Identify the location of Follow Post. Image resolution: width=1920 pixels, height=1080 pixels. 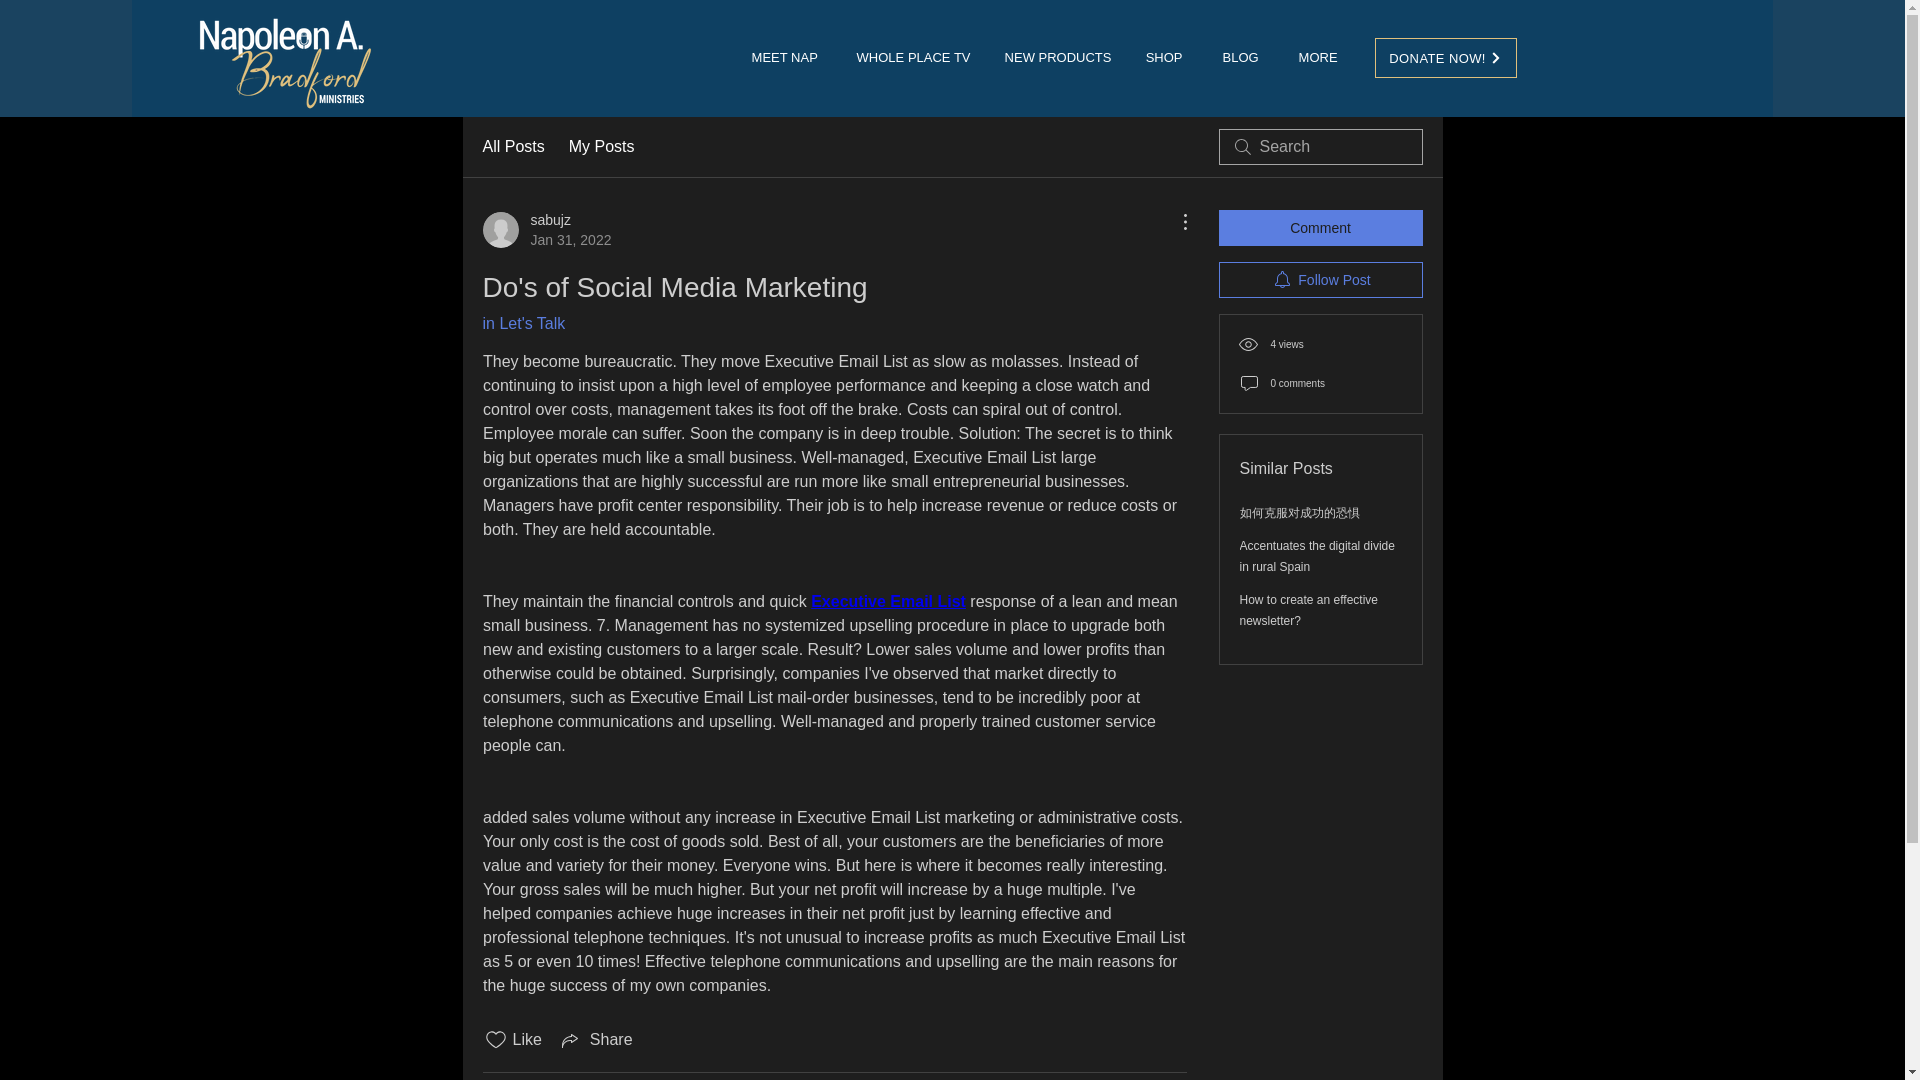
(512, 146).